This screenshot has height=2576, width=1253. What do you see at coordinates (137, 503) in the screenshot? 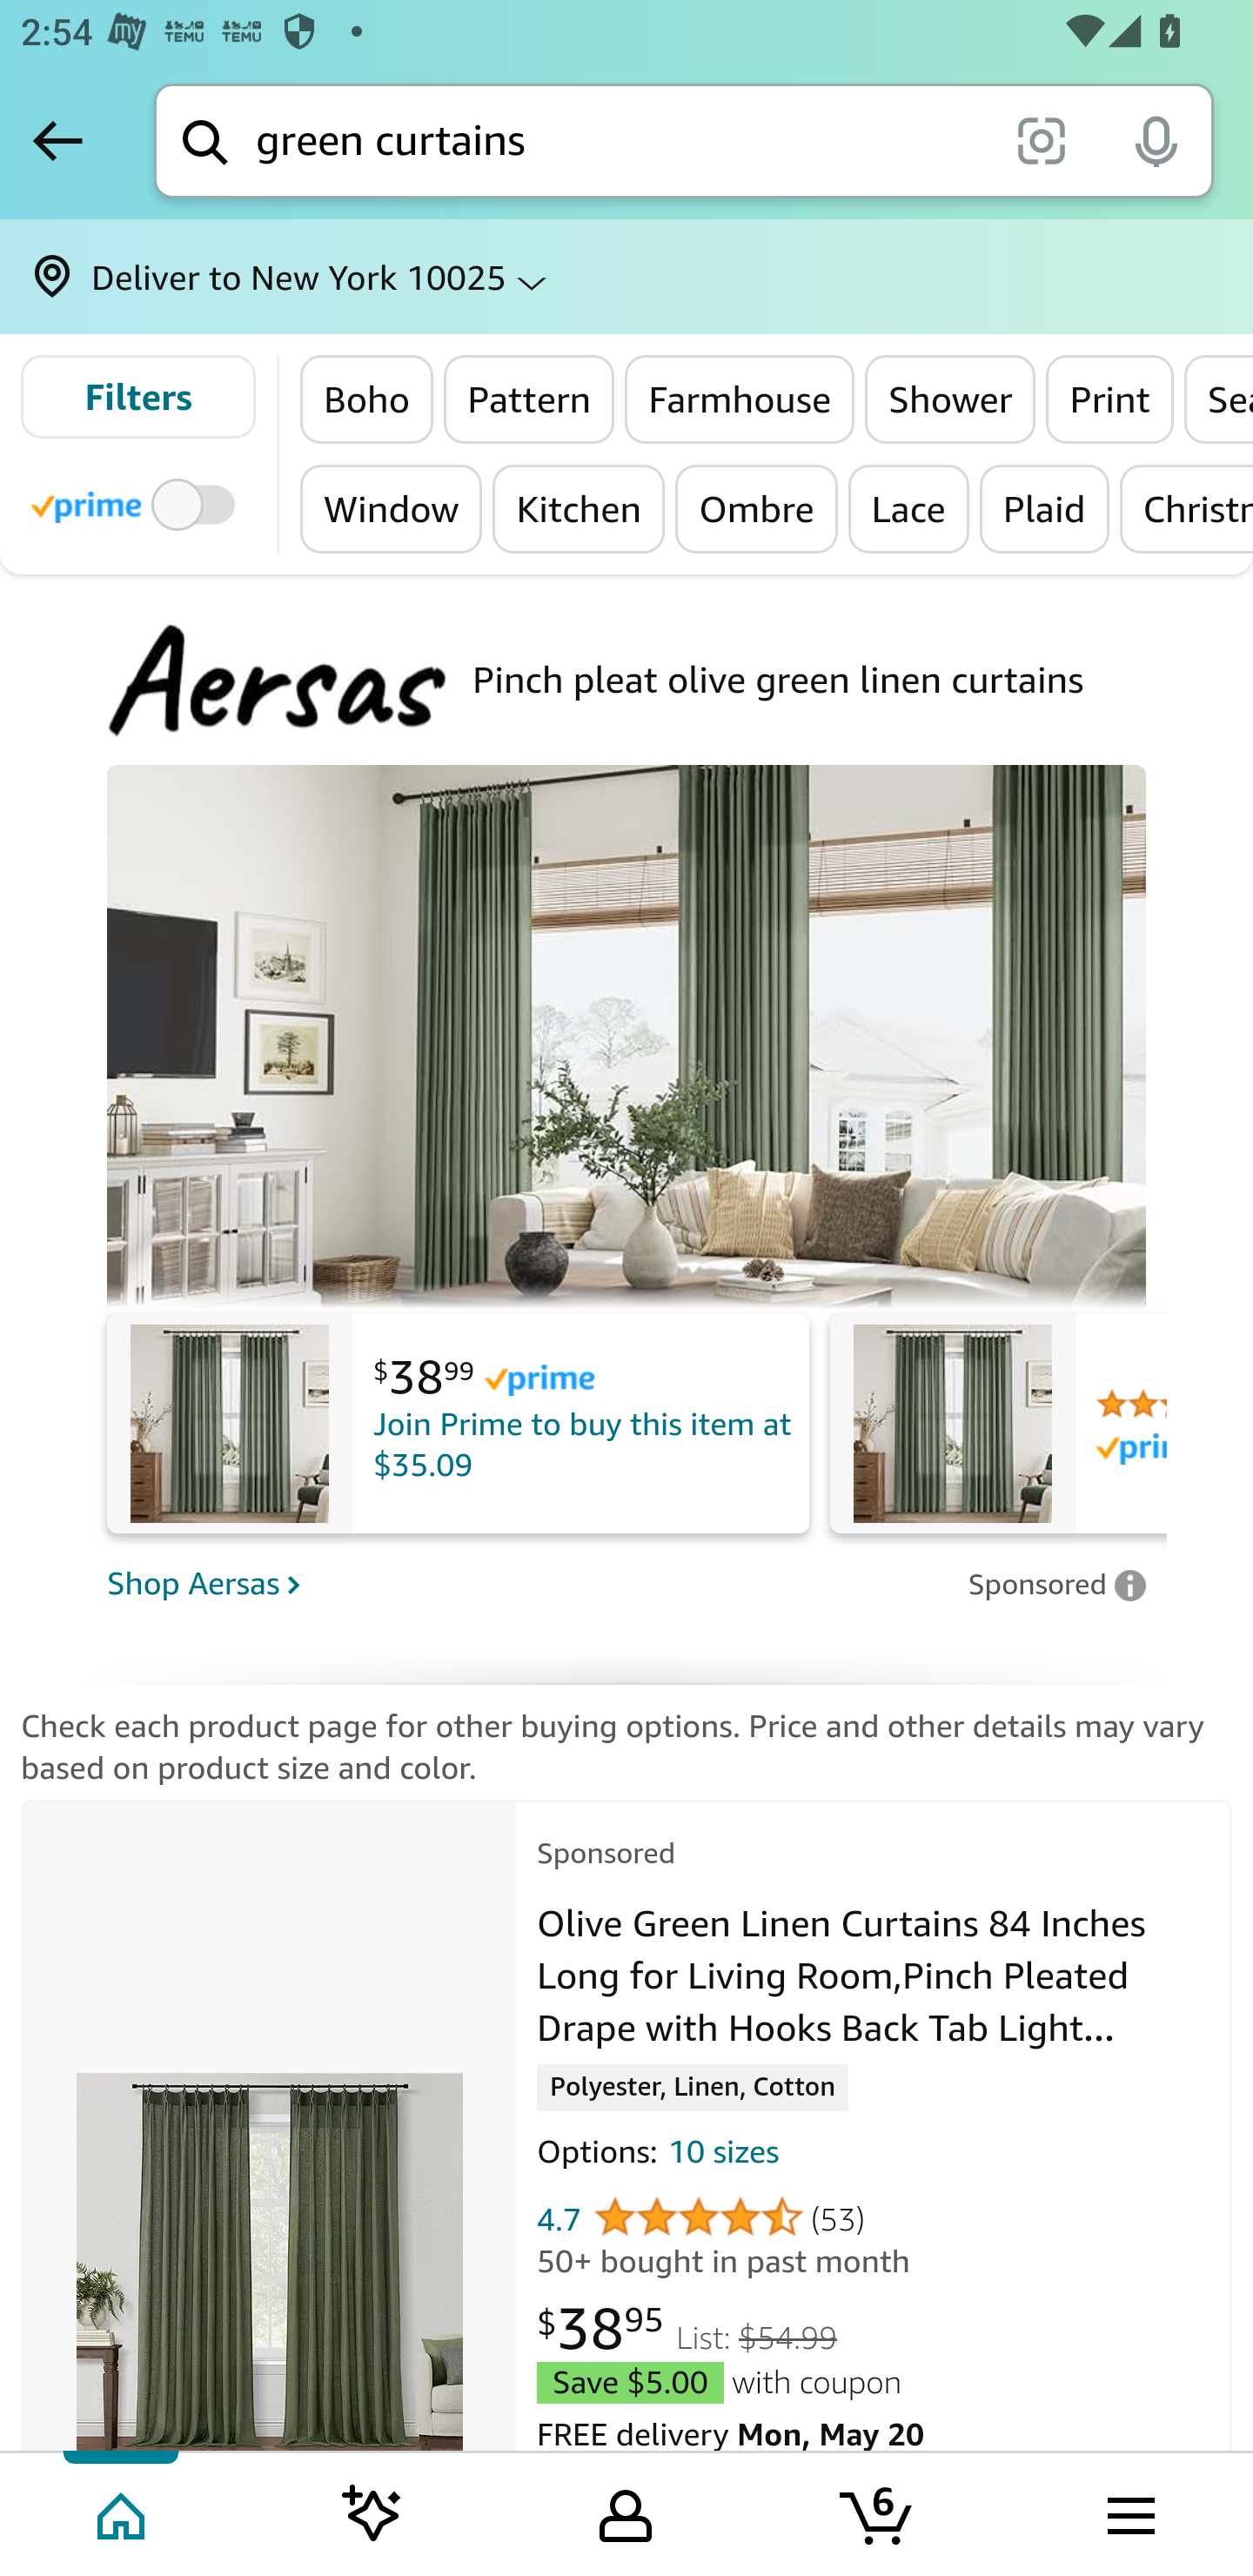
I see `Toggle to filter by Prime products Prime Eligible` at bounding box center [137, 503].